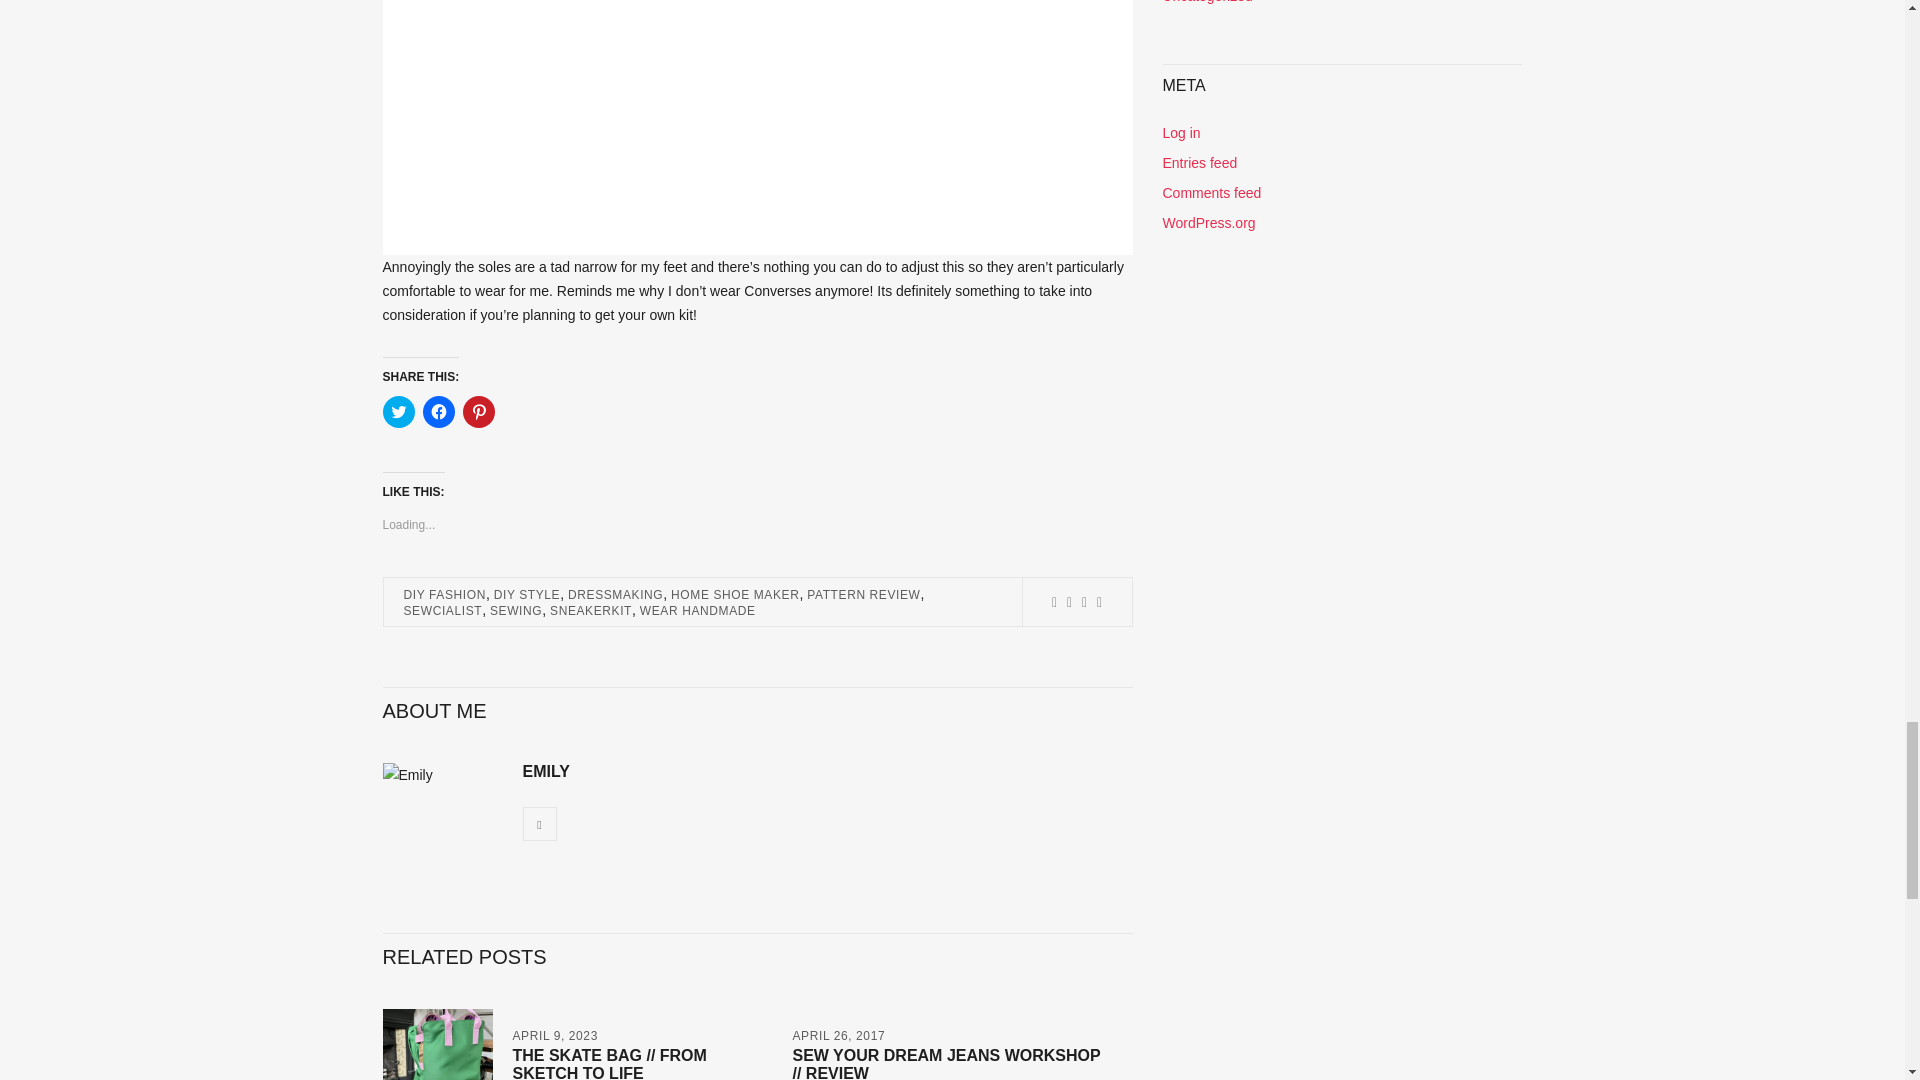 The image size is (1920, 1080). Describe the element at coordinates (398, 412) in the screenshot. I see `Click to share on Twitter` at that location.